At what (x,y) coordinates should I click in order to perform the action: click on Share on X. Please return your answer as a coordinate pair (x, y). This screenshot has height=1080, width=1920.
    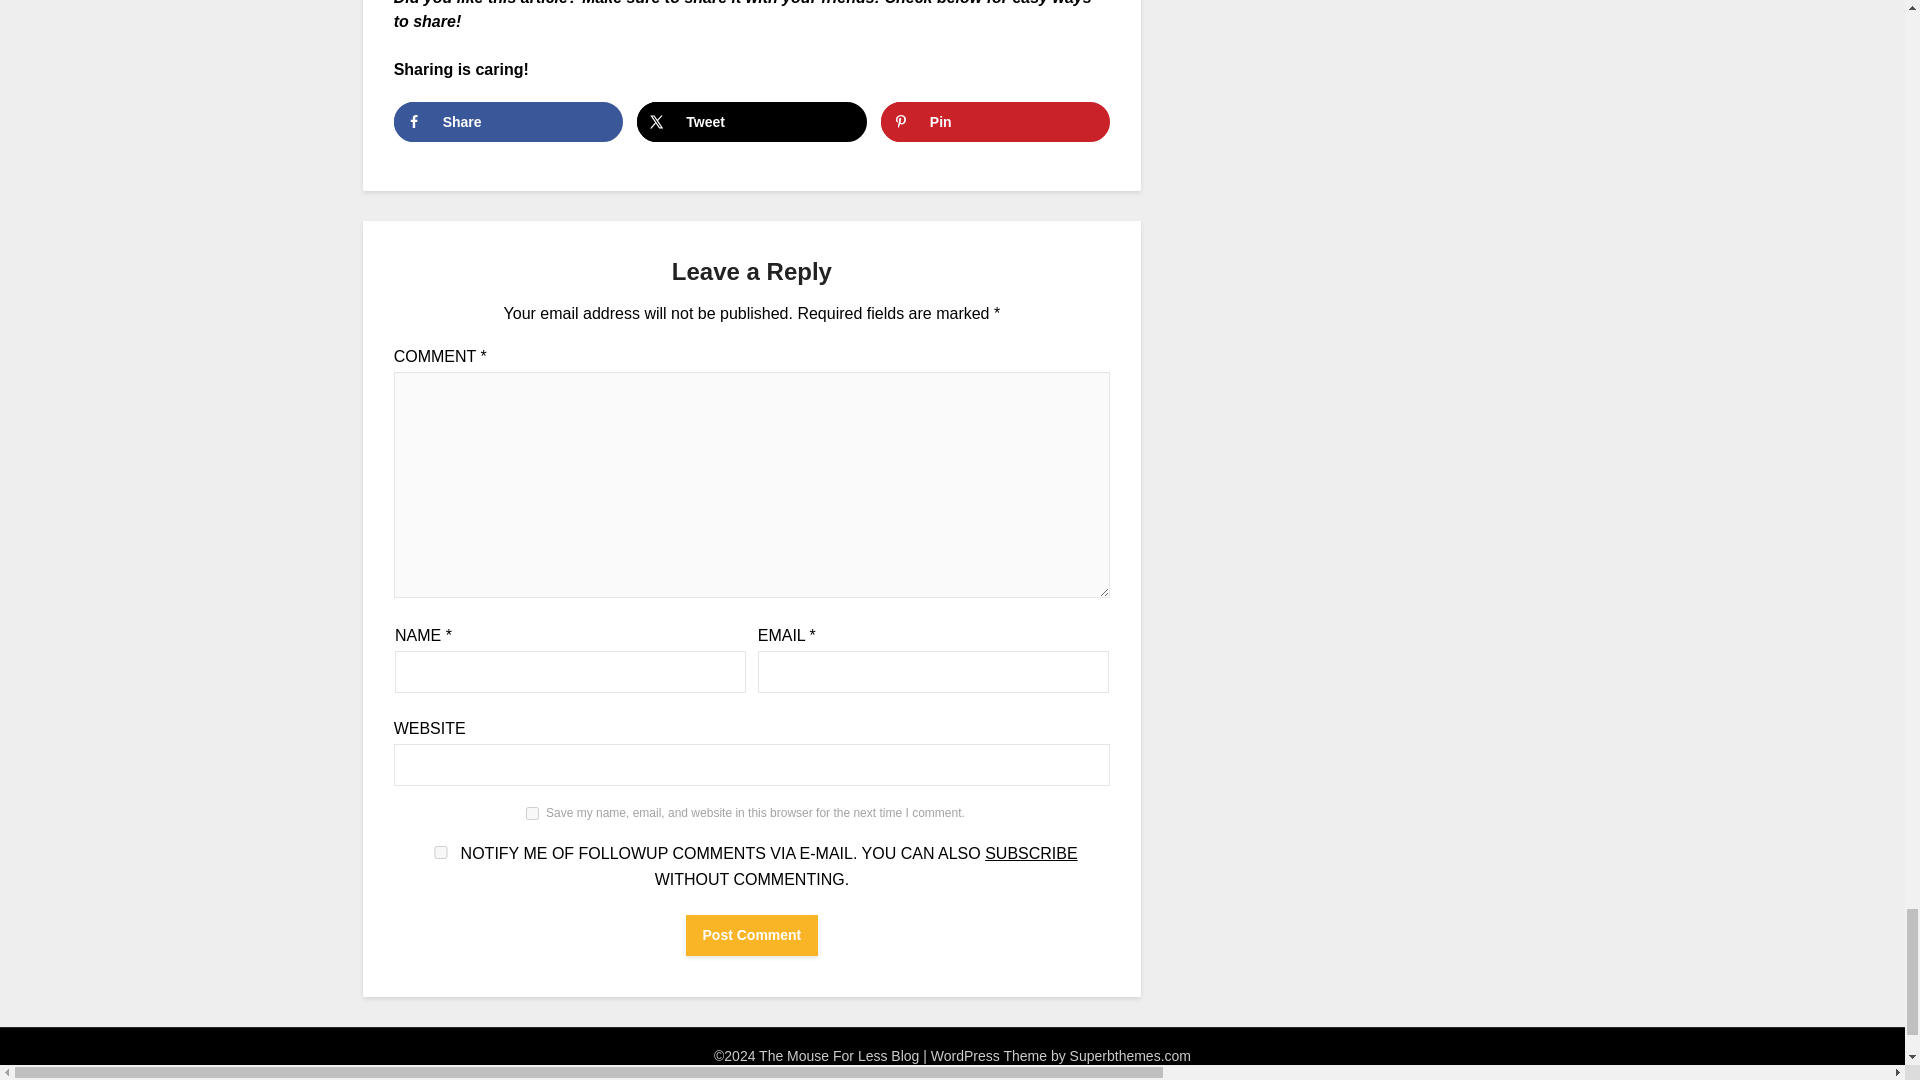
    Looking at the image, I should click on (751, 121).